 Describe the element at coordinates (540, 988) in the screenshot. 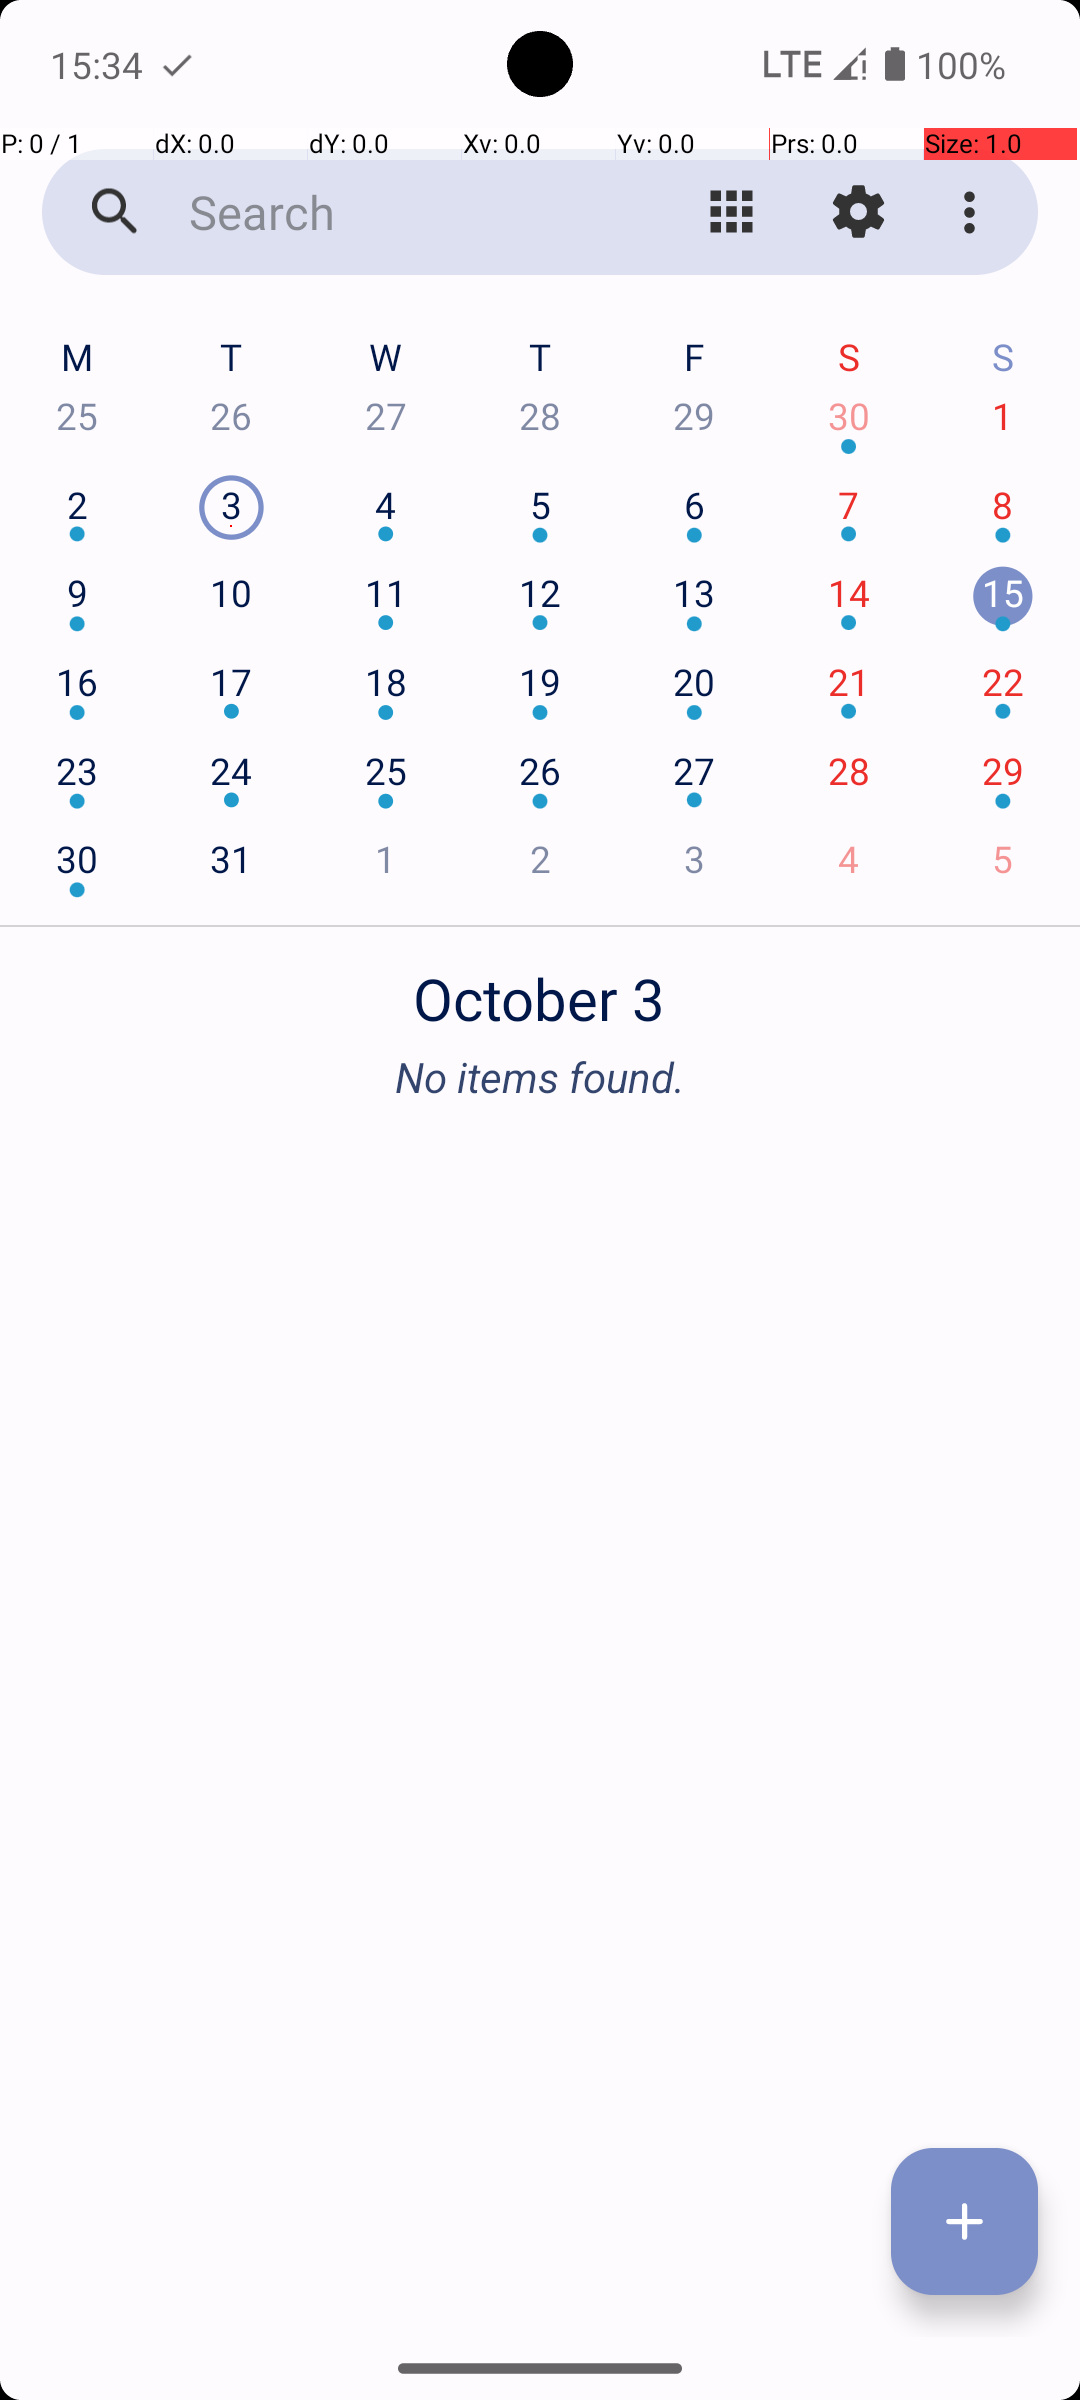

I see `October 3` at that location.